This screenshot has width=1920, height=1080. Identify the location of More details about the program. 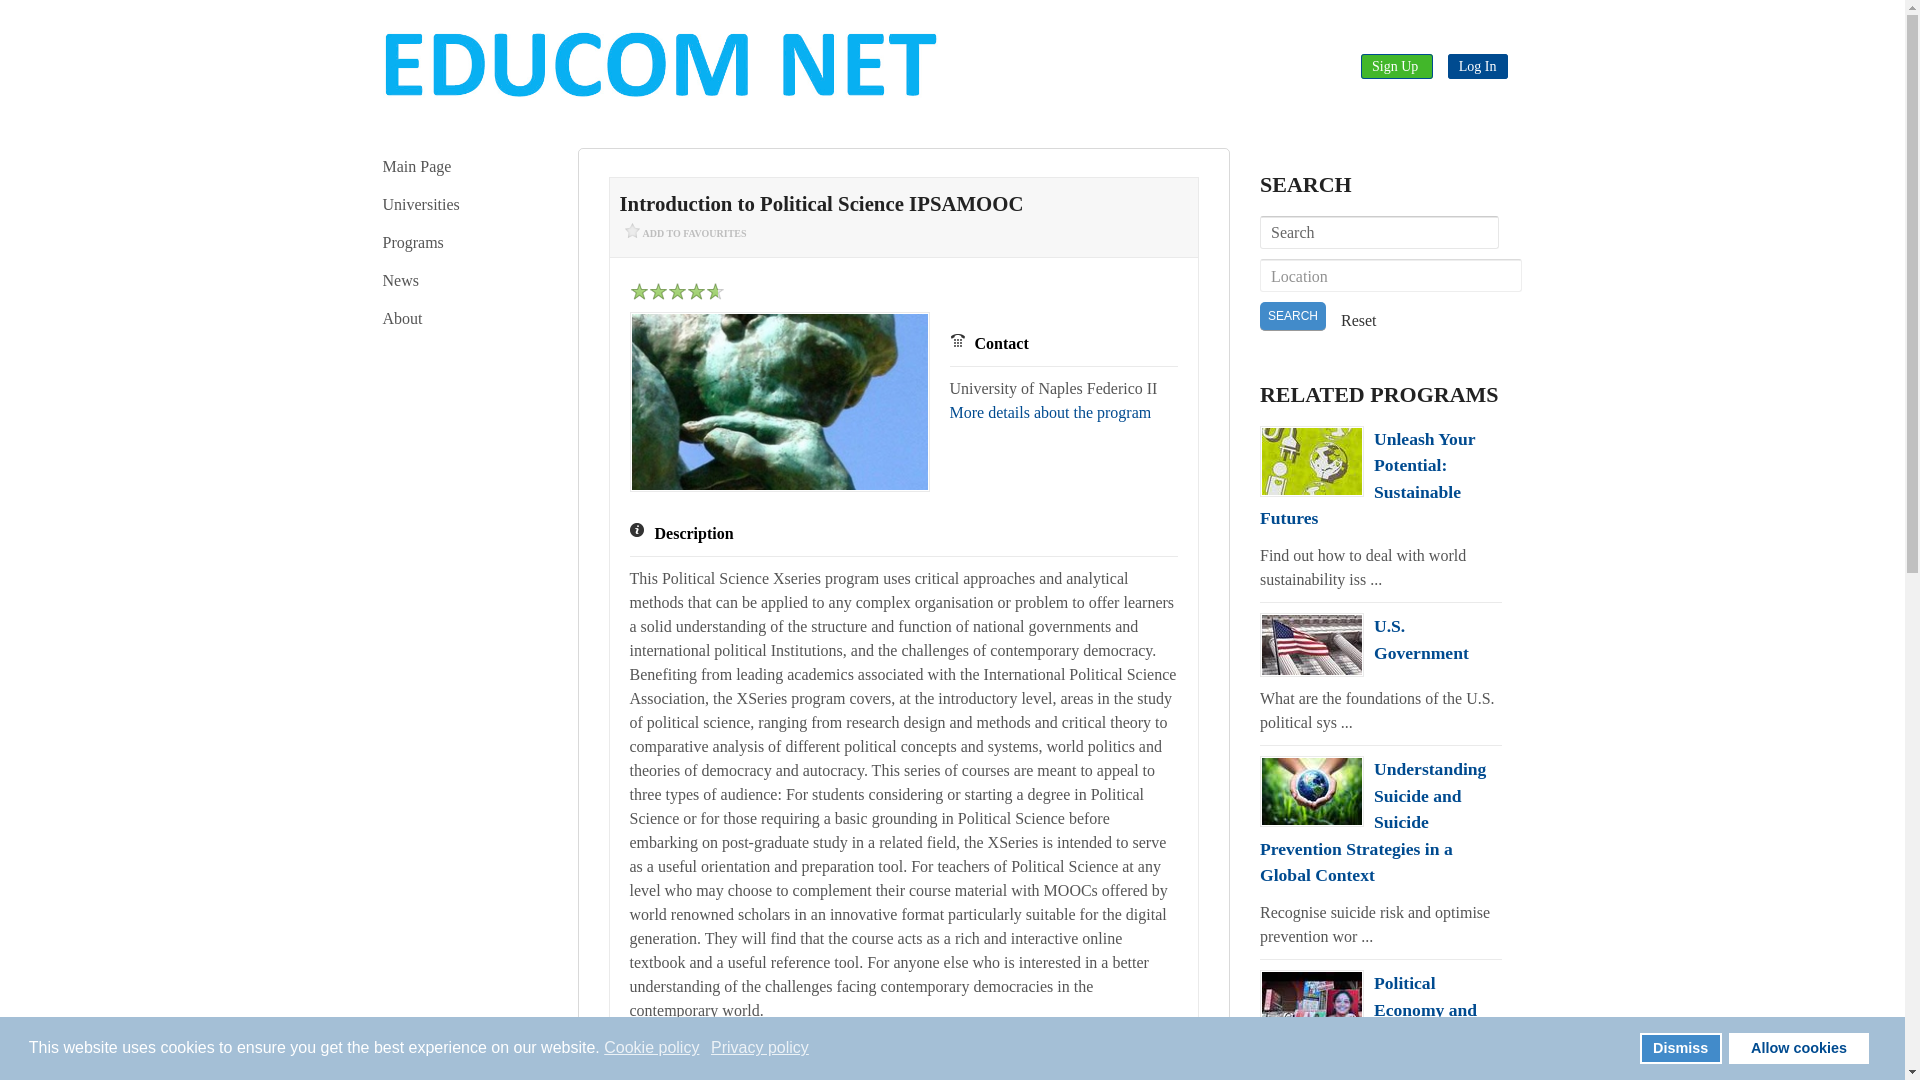
(1051, 412).